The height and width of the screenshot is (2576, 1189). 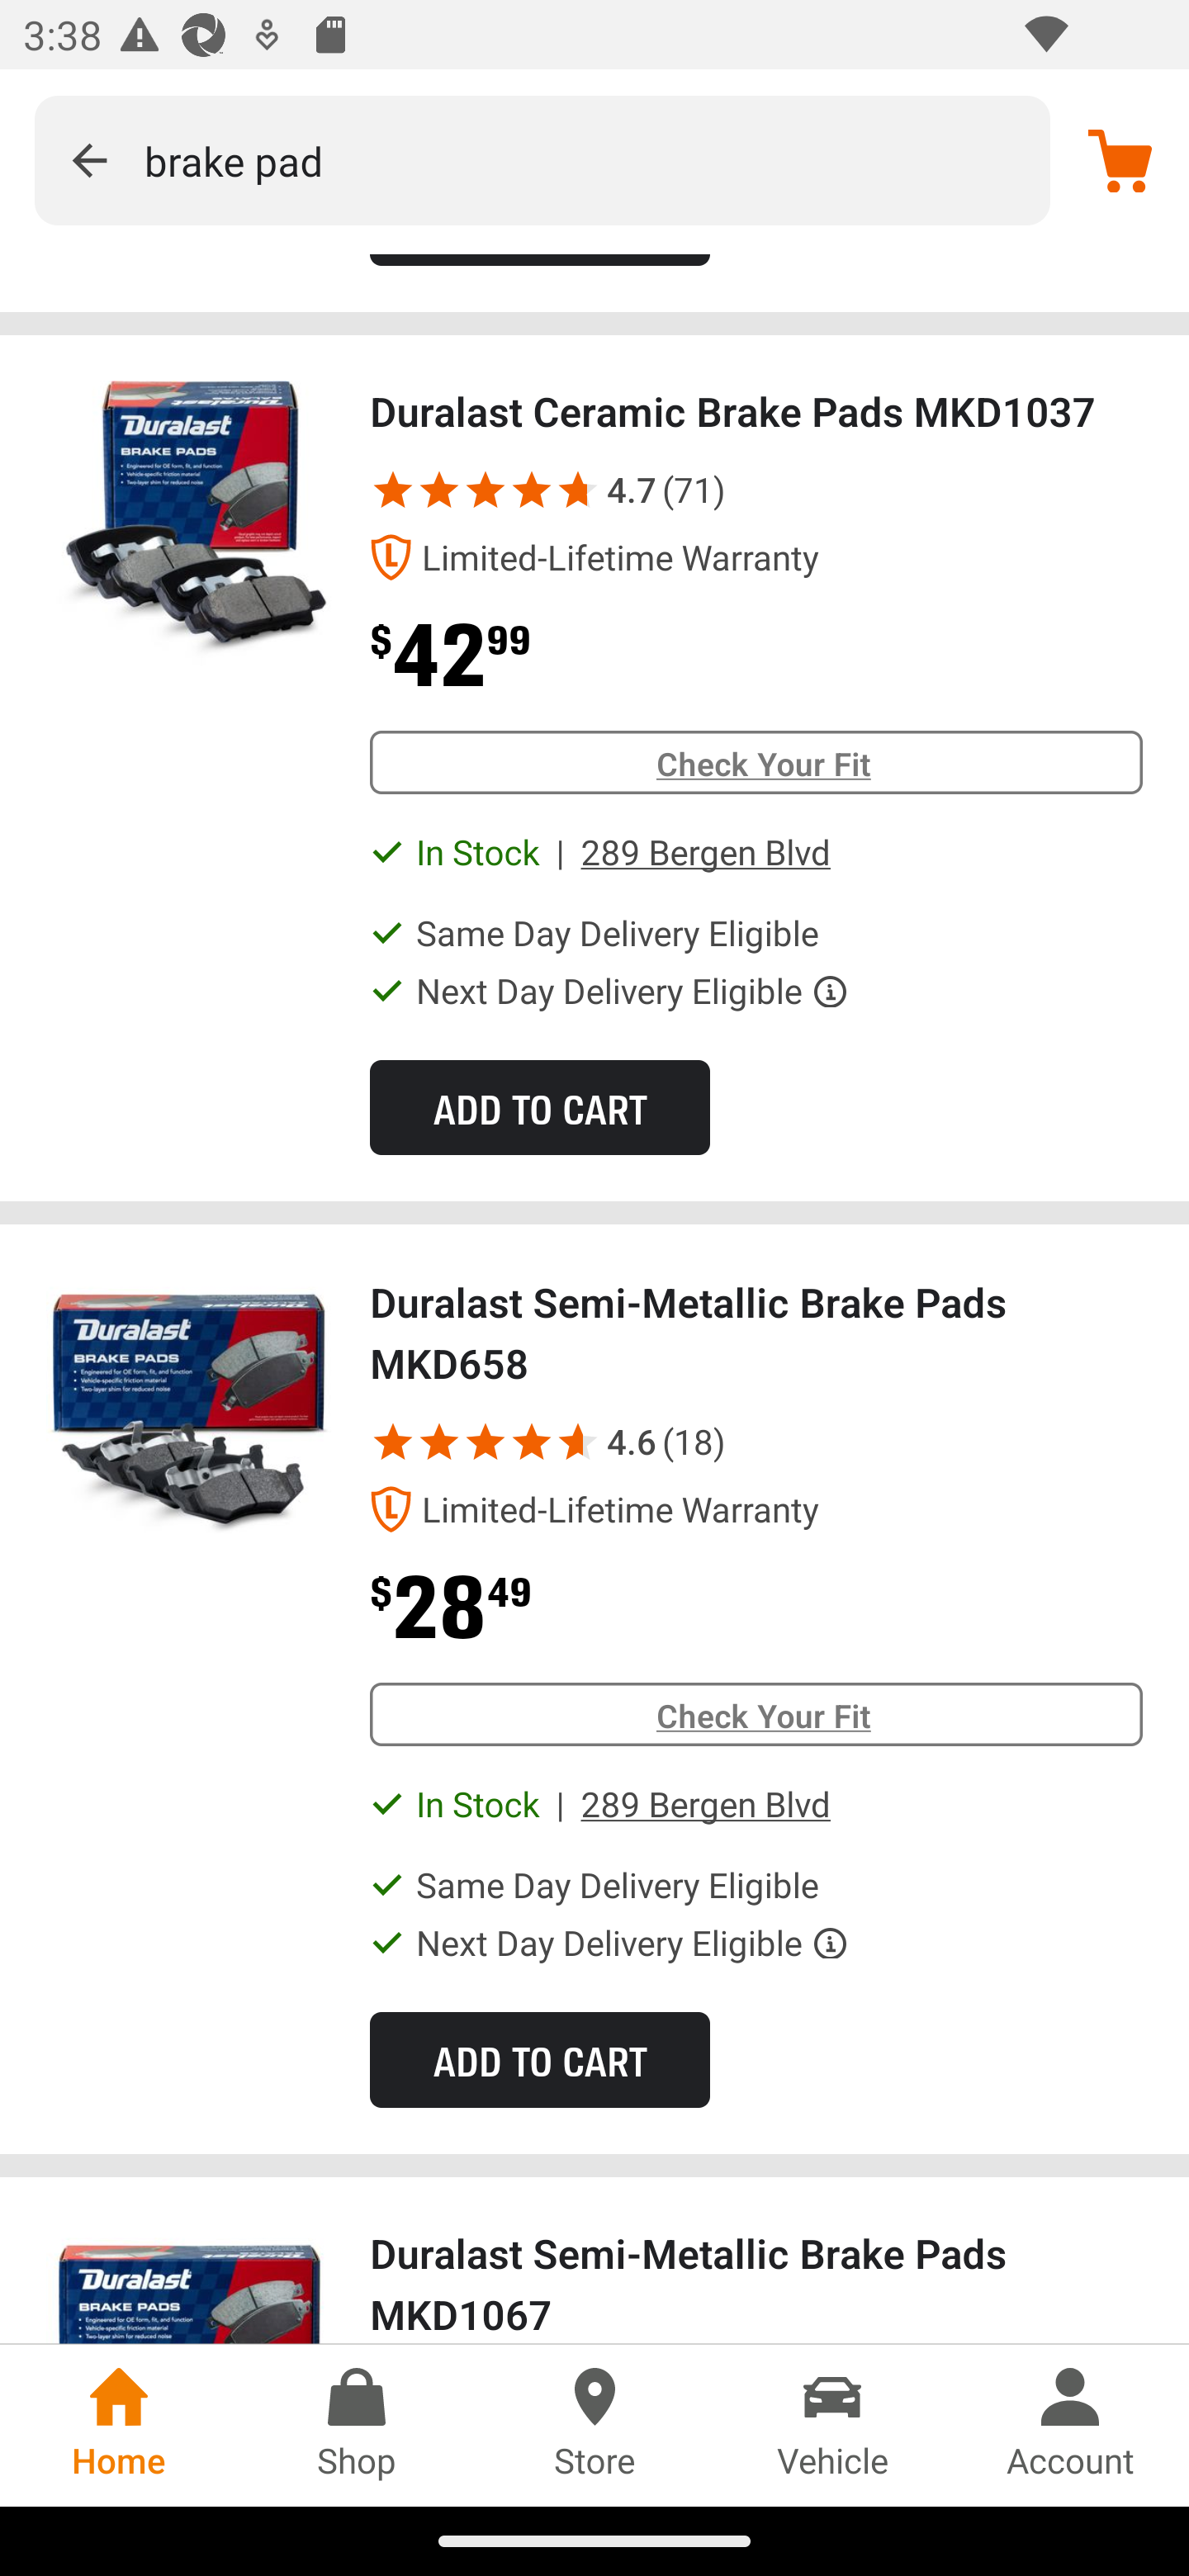 I want to click on Vehicle, so click(x=832, y=2425).